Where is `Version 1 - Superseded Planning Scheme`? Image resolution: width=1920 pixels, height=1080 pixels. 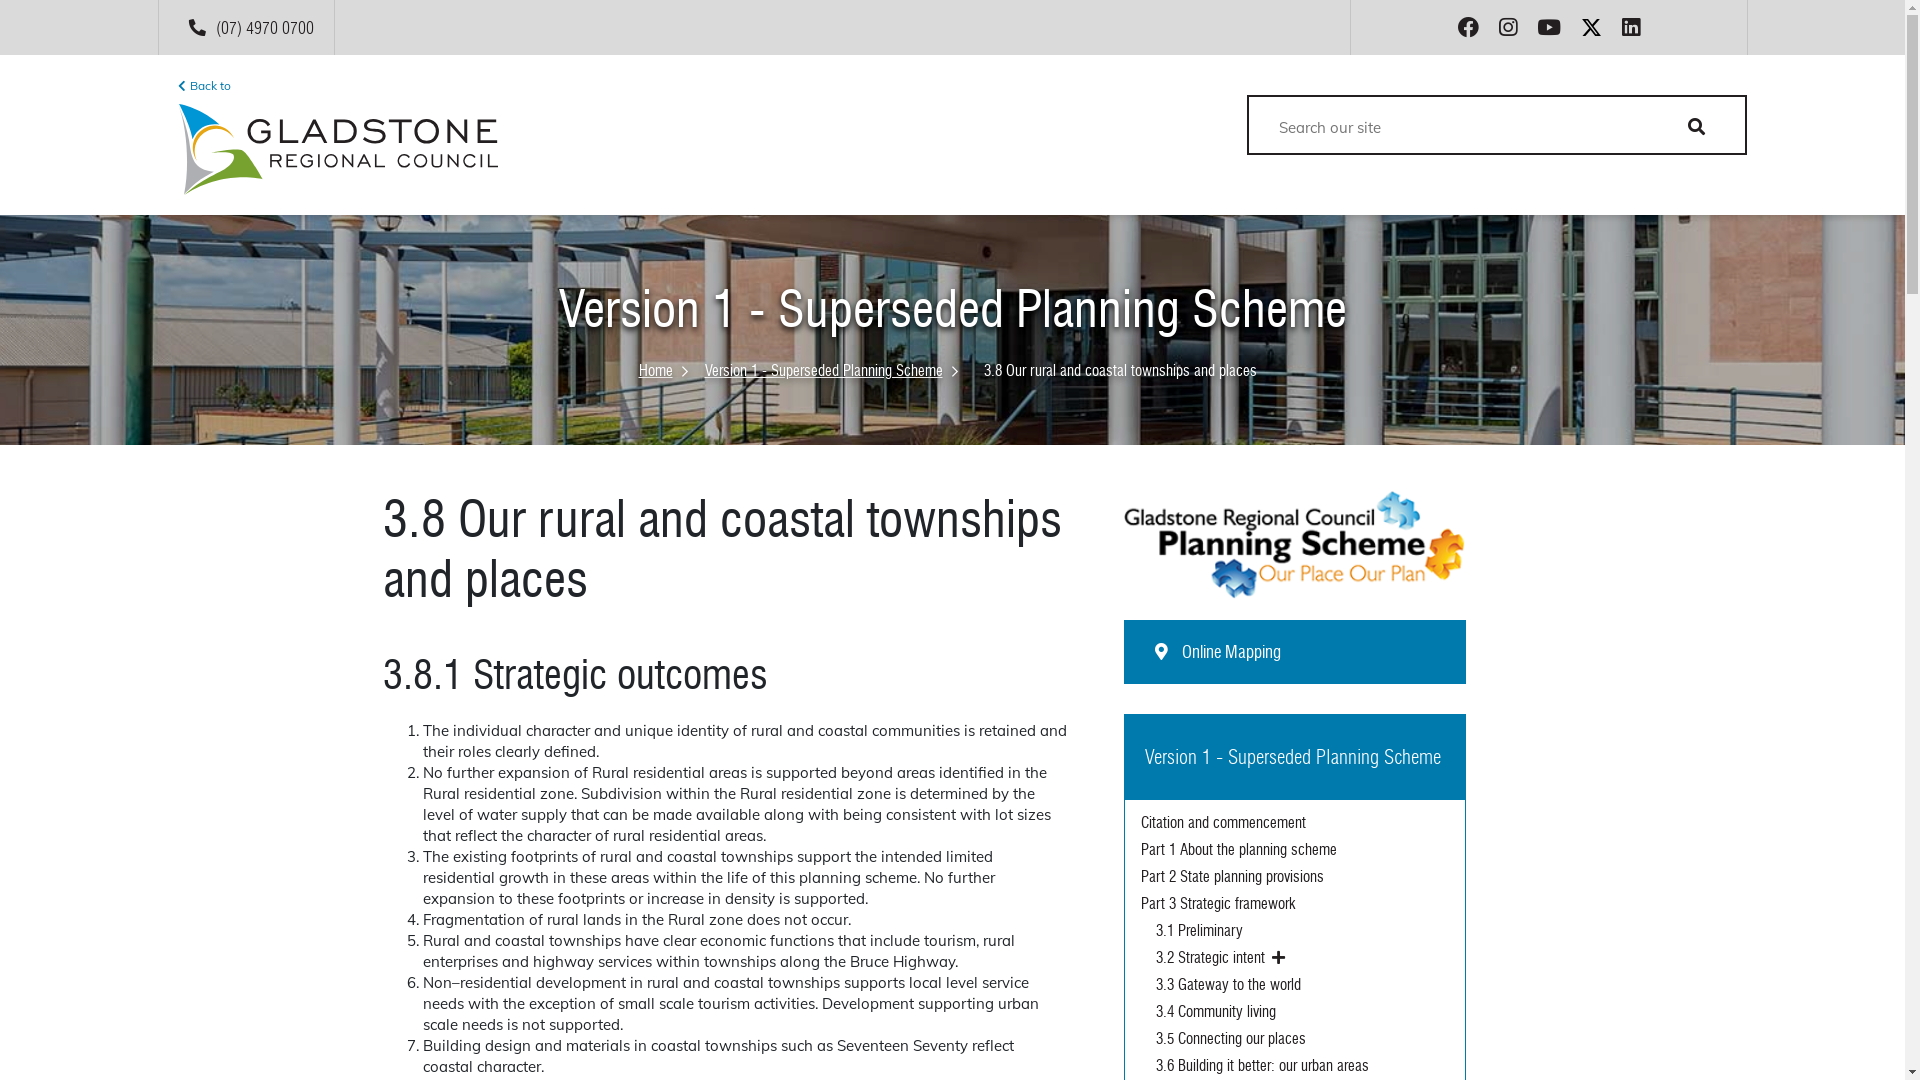 Version 1 - Superseded Planning Scheme is located at coordinates (830, 371).